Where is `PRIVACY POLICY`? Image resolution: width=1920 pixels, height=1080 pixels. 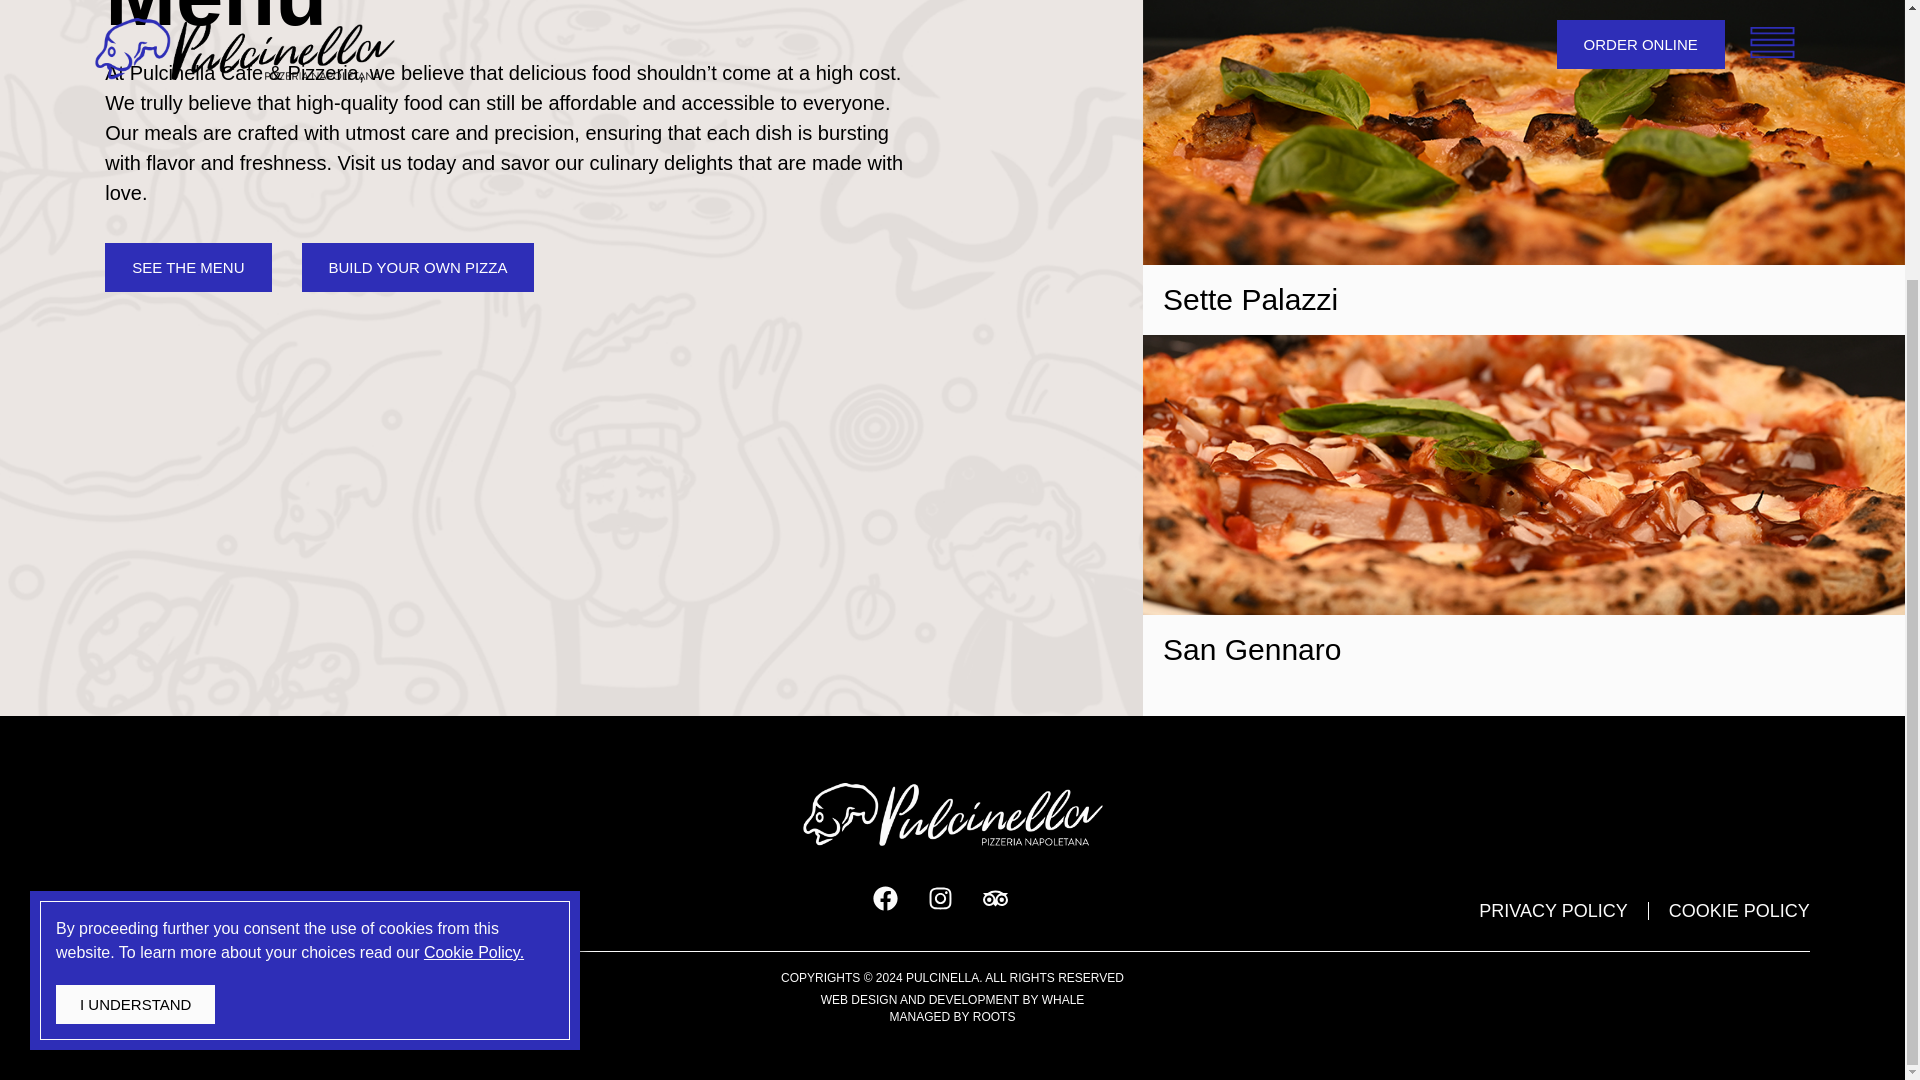 PRIVACY POLICY is located at coordinates (1552, 910).